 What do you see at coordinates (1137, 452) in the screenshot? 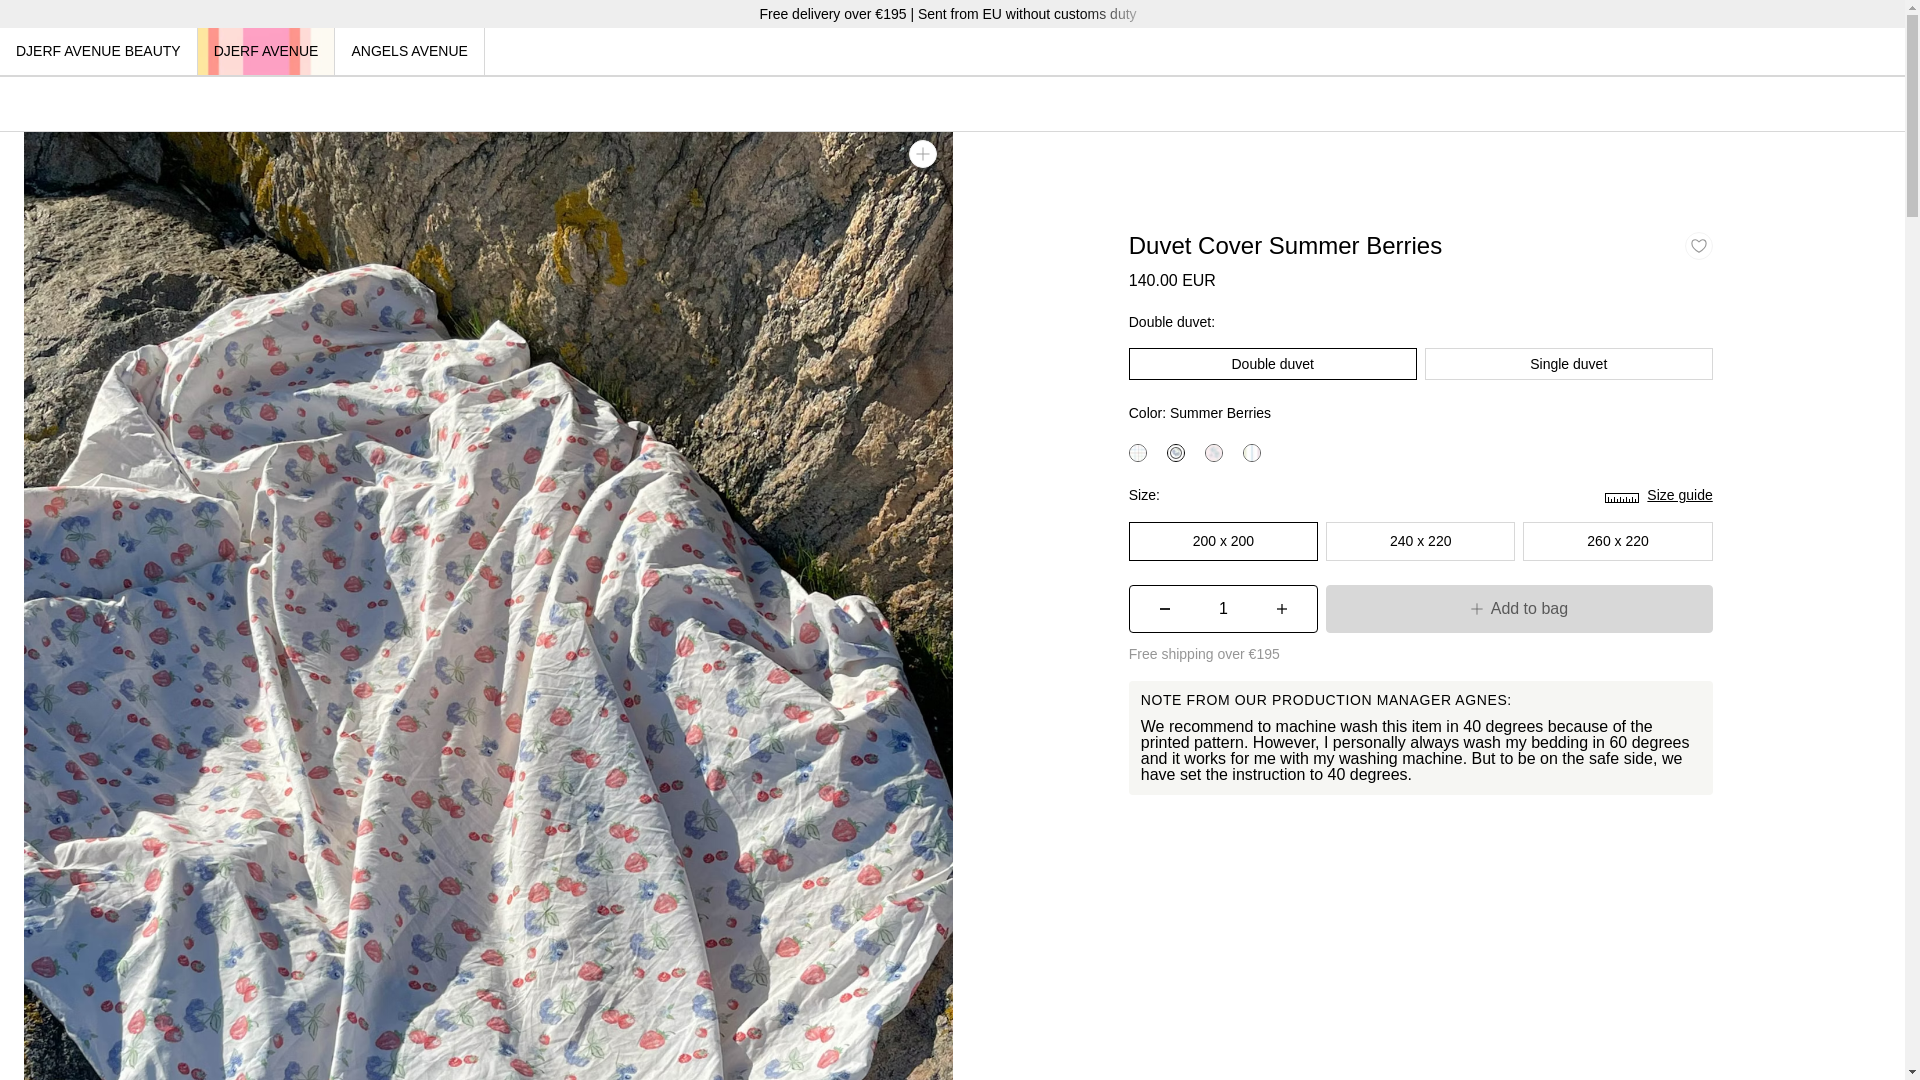
I see `Gingham` at bounding box center [1137, 452].